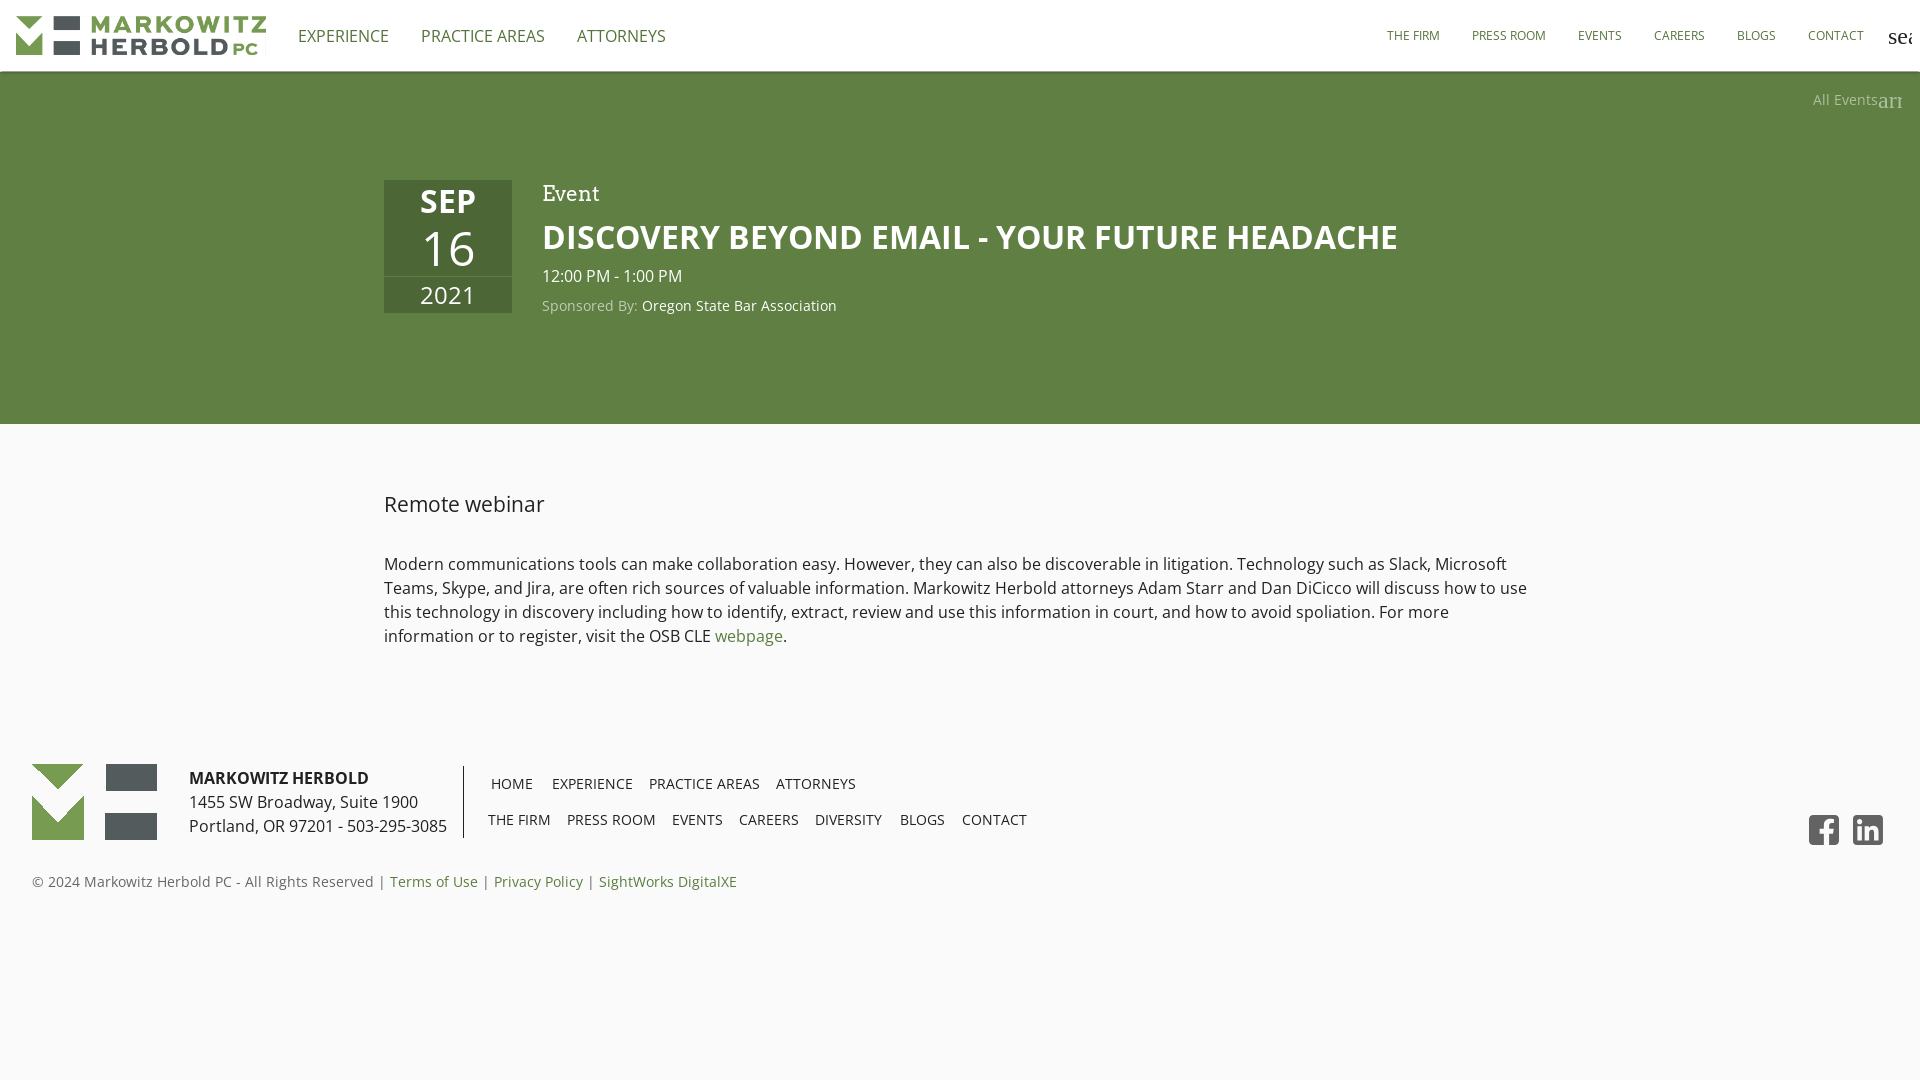 The height and width of the screenshot is (1080, 1920). What do you see at coordinates (512, 784) in the screenshot?
I see `HOME` at bounding box center [512, 784].